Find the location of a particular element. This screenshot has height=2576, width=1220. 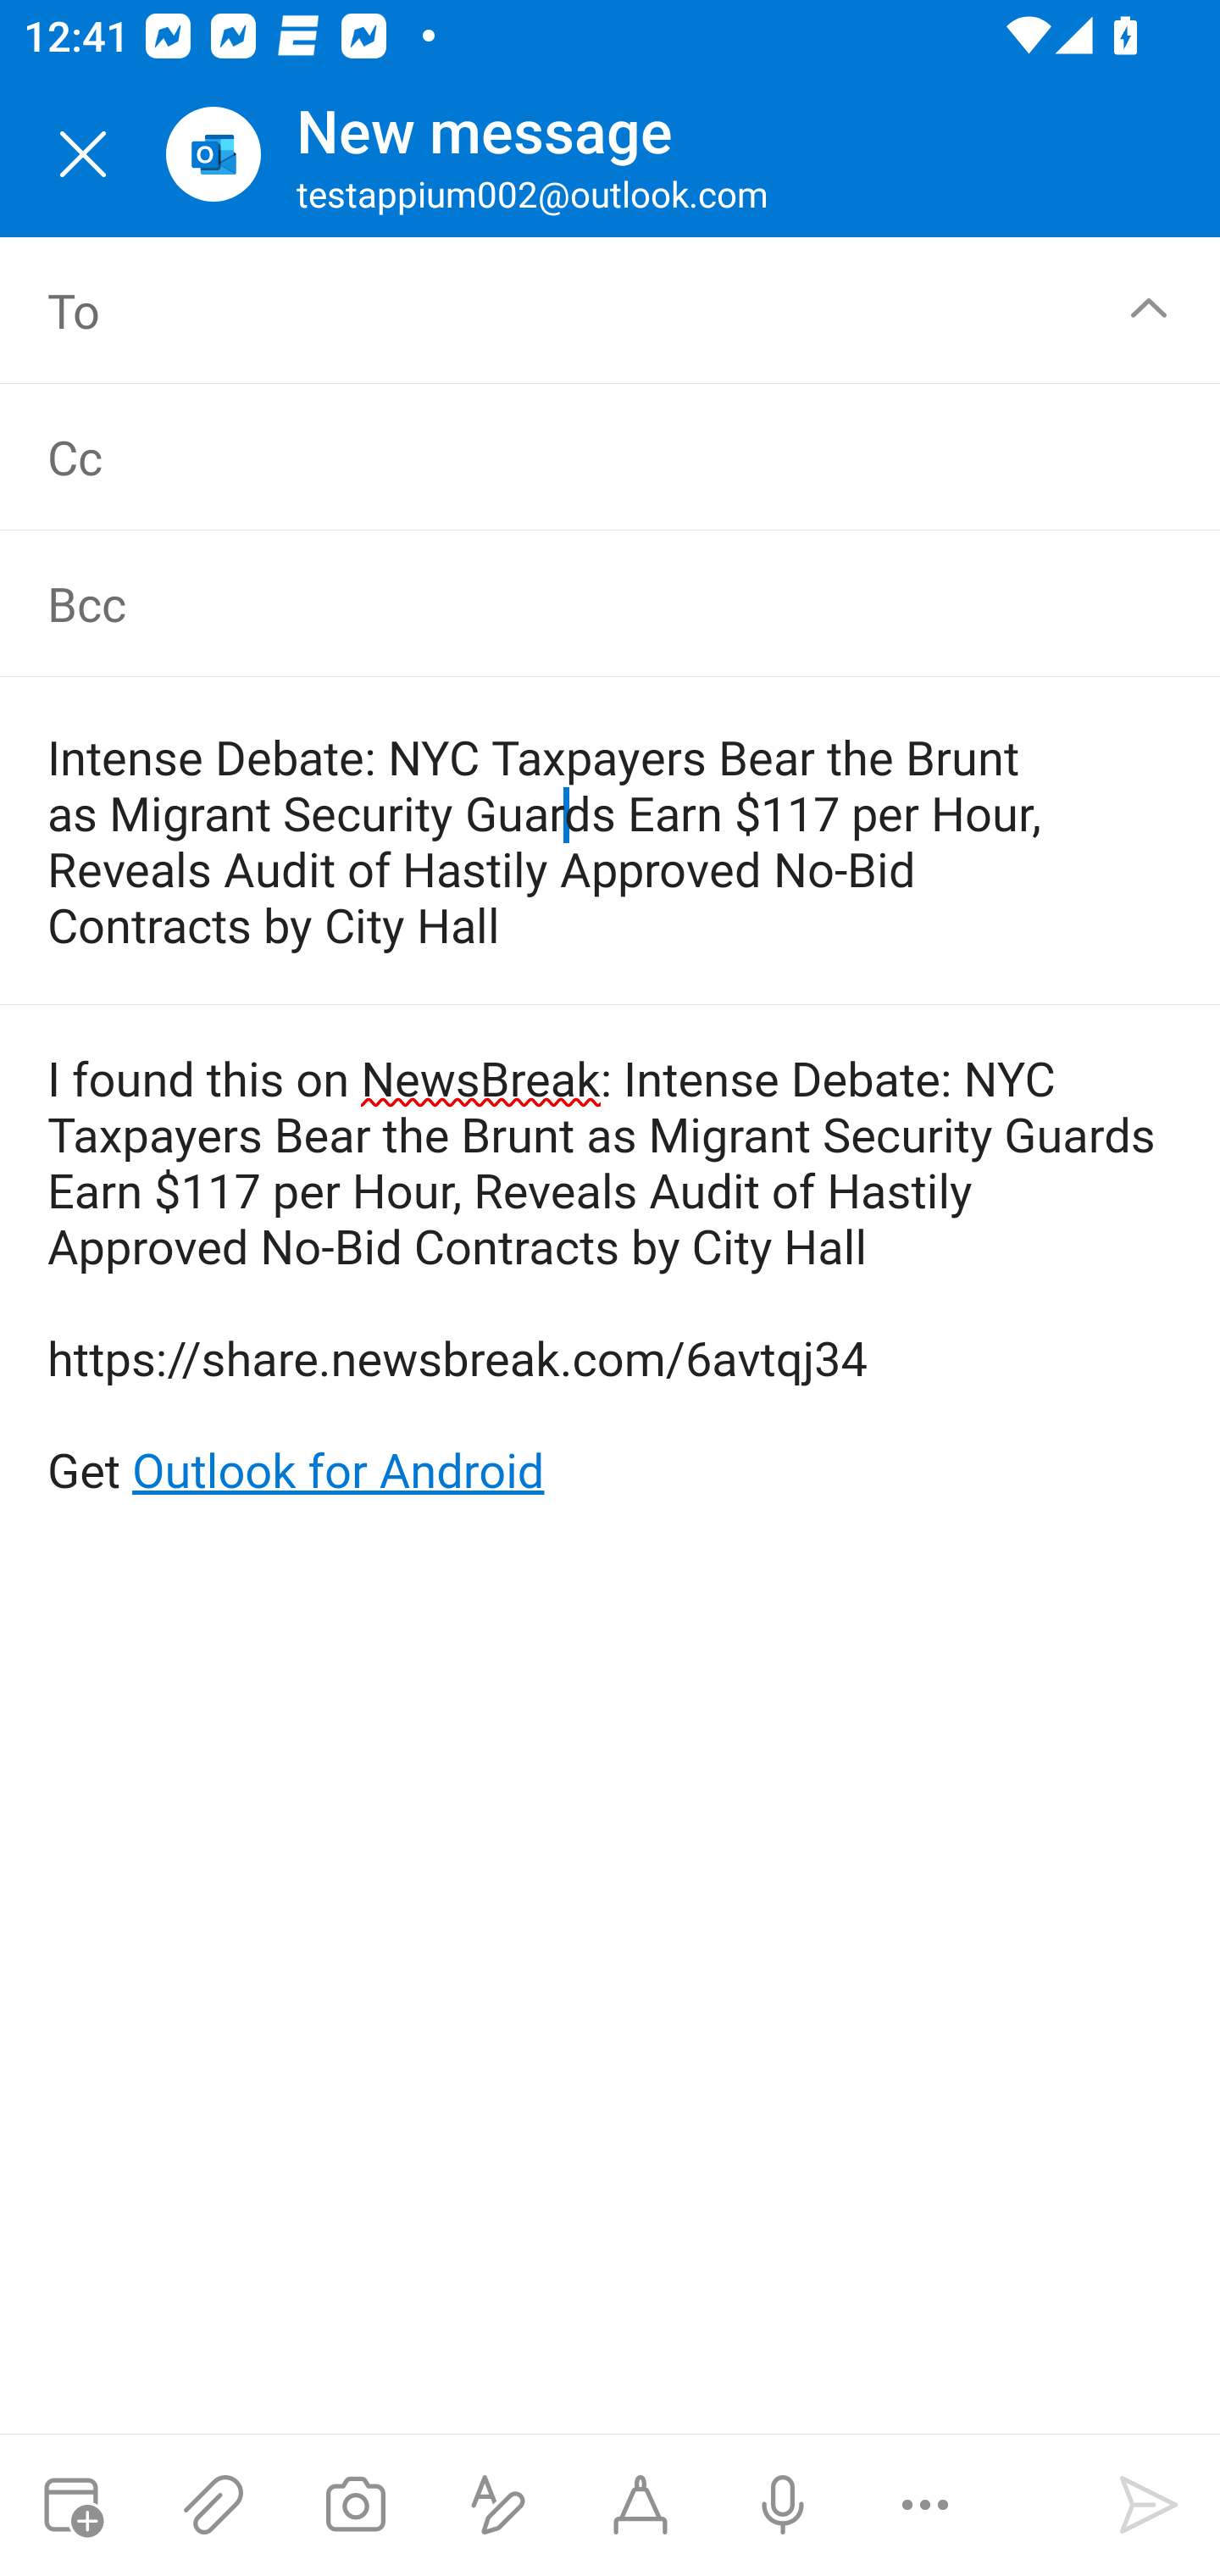

Dictation is located at coordinates (782, 2505).